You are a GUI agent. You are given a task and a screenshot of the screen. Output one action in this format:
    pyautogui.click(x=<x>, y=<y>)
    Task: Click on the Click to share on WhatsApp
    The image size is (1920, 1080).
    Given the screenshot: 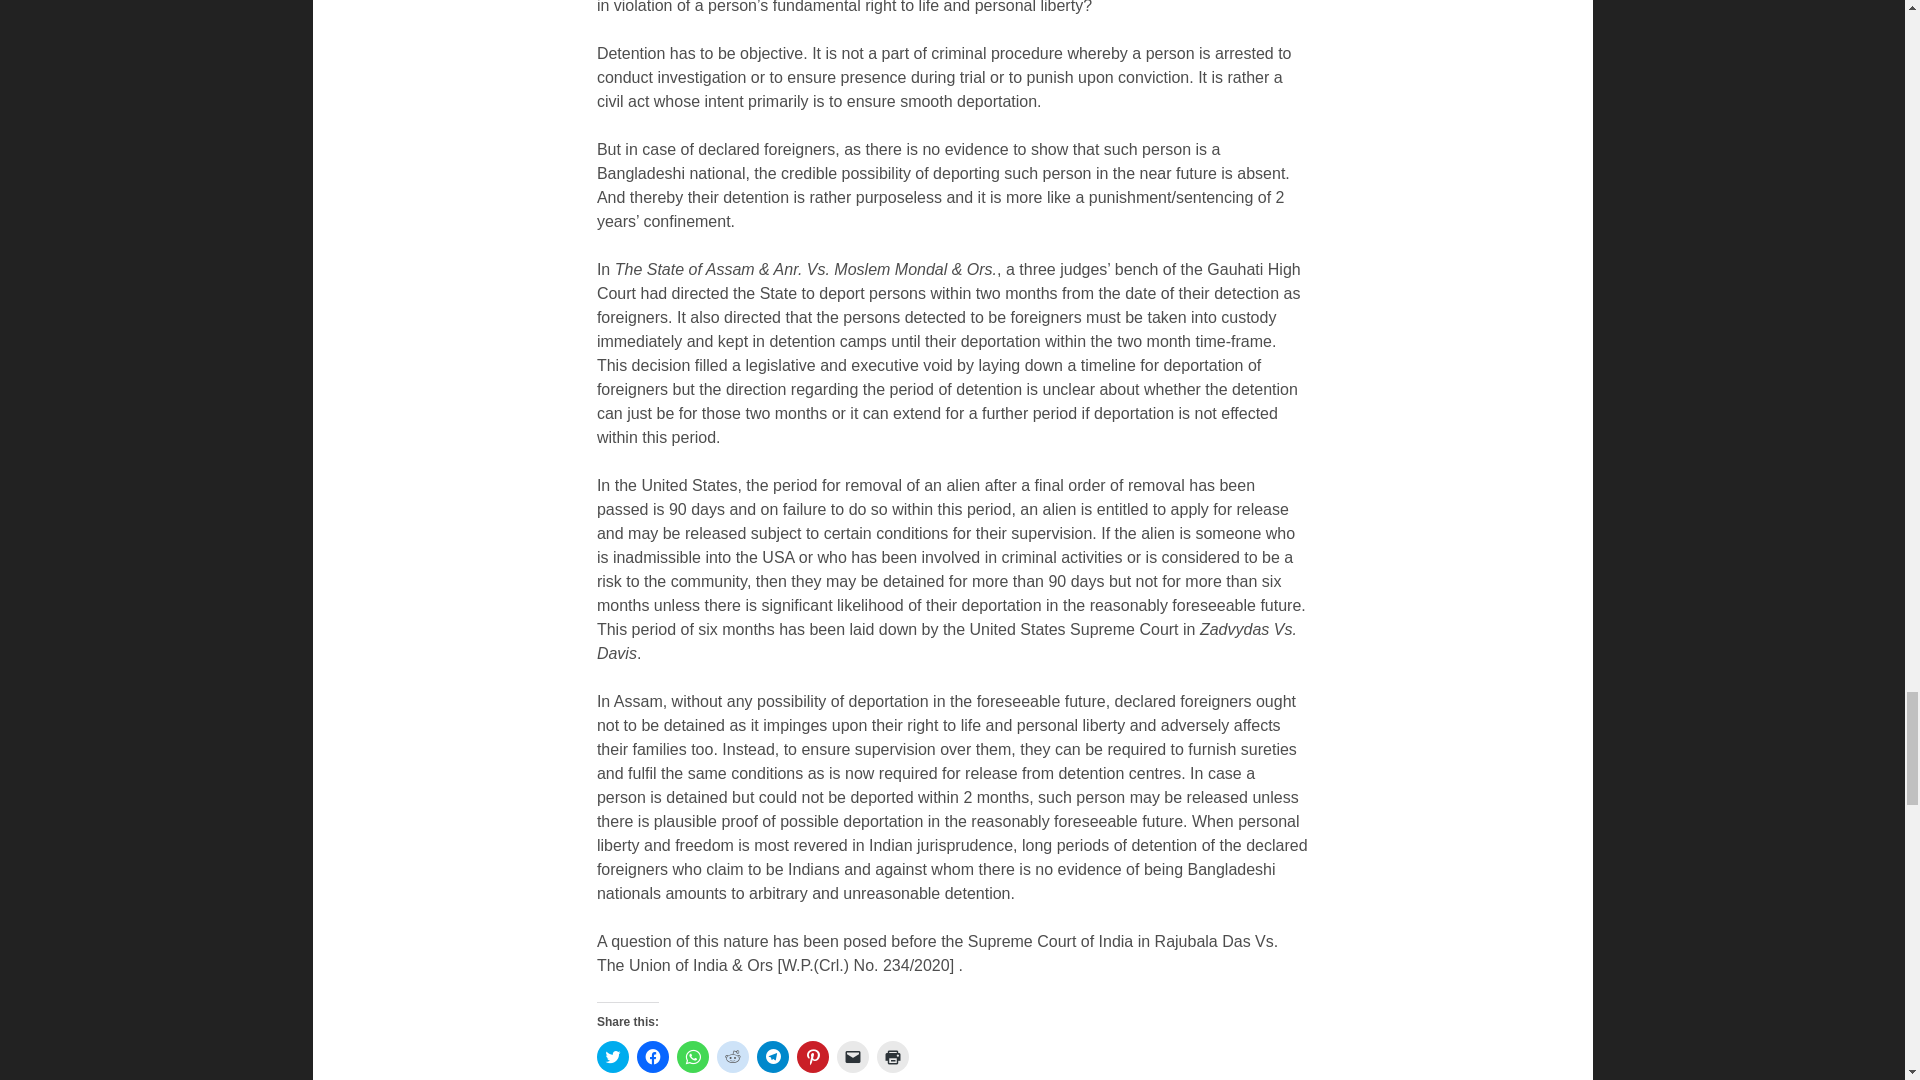 What is the action you would take?
    pyautogui.click(x=692, y=1057)
    